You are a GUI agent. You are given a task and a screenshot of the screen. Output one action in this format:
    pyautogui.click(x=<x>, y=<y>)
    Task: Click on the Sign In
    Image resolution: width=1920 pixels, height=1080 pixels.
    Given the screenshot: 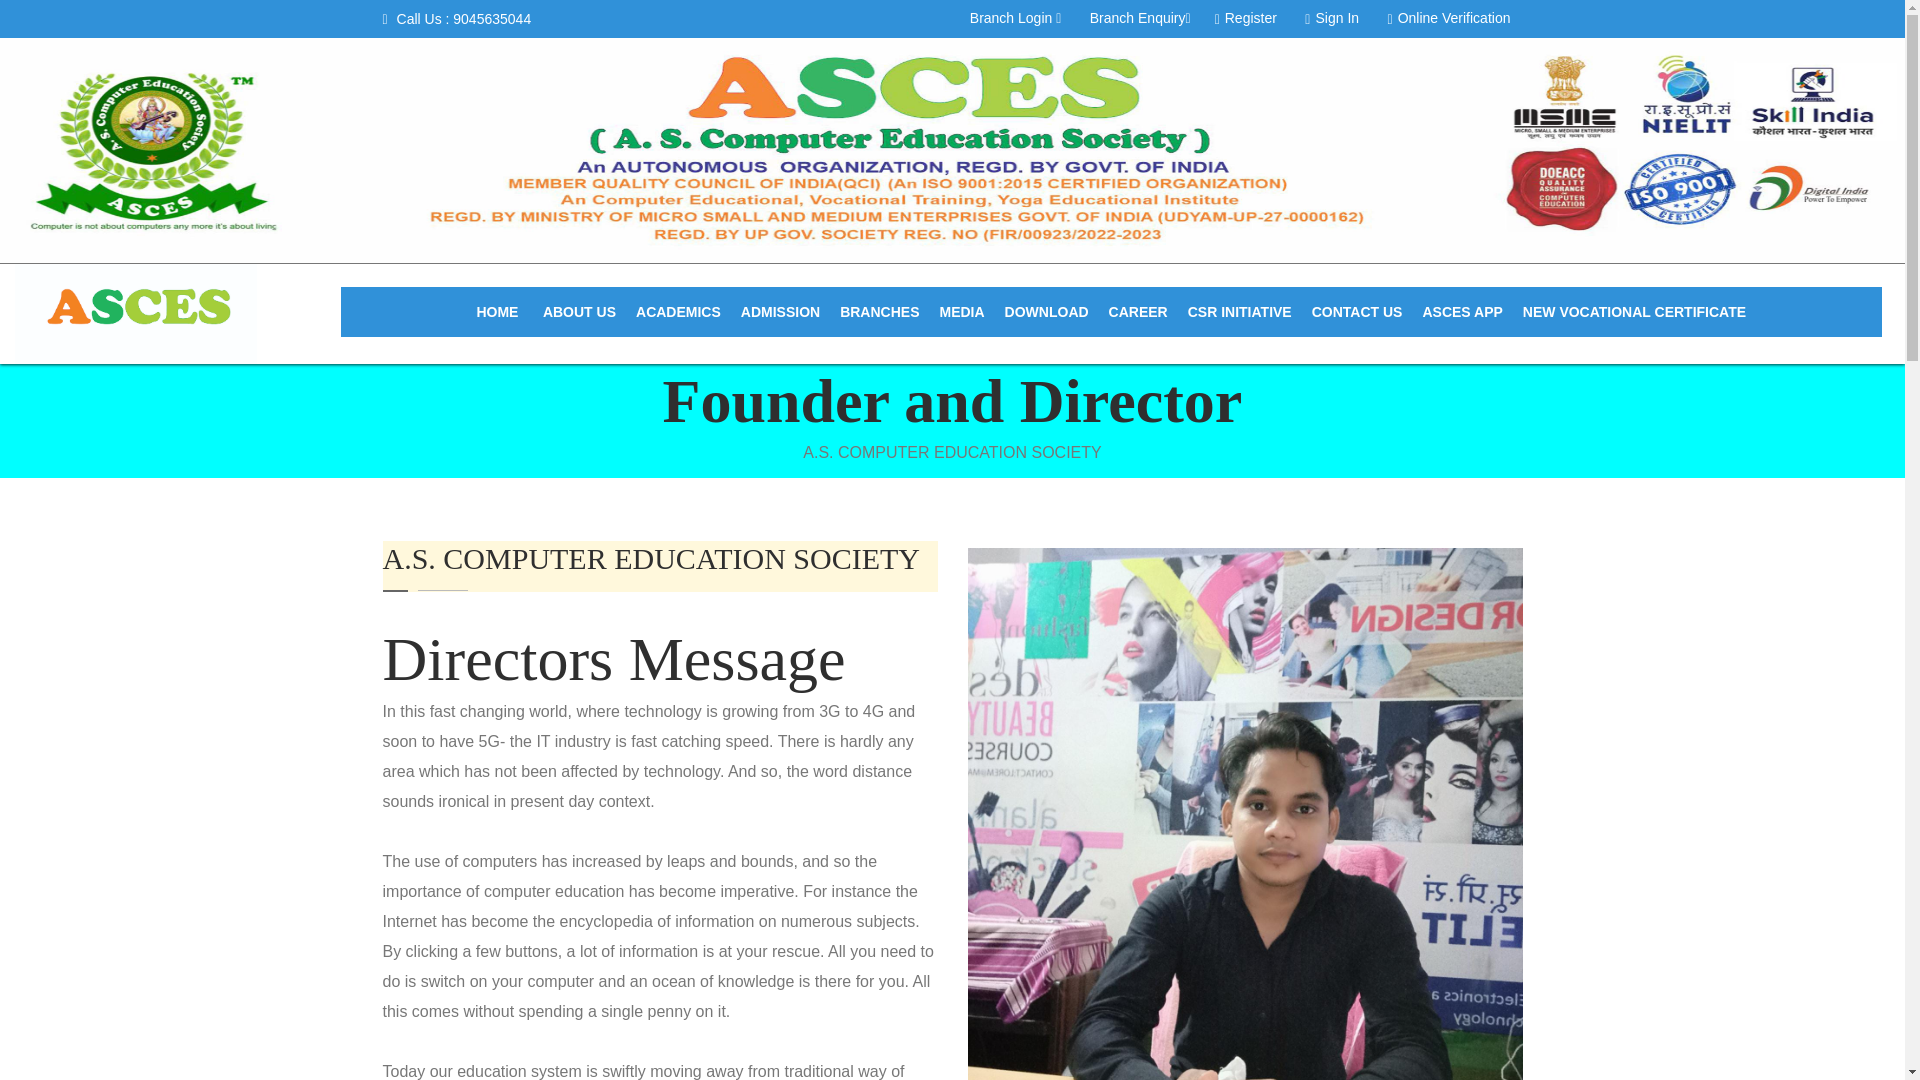 What is the action you would take?
    pyautogui.click(x=1331, y=16)
    